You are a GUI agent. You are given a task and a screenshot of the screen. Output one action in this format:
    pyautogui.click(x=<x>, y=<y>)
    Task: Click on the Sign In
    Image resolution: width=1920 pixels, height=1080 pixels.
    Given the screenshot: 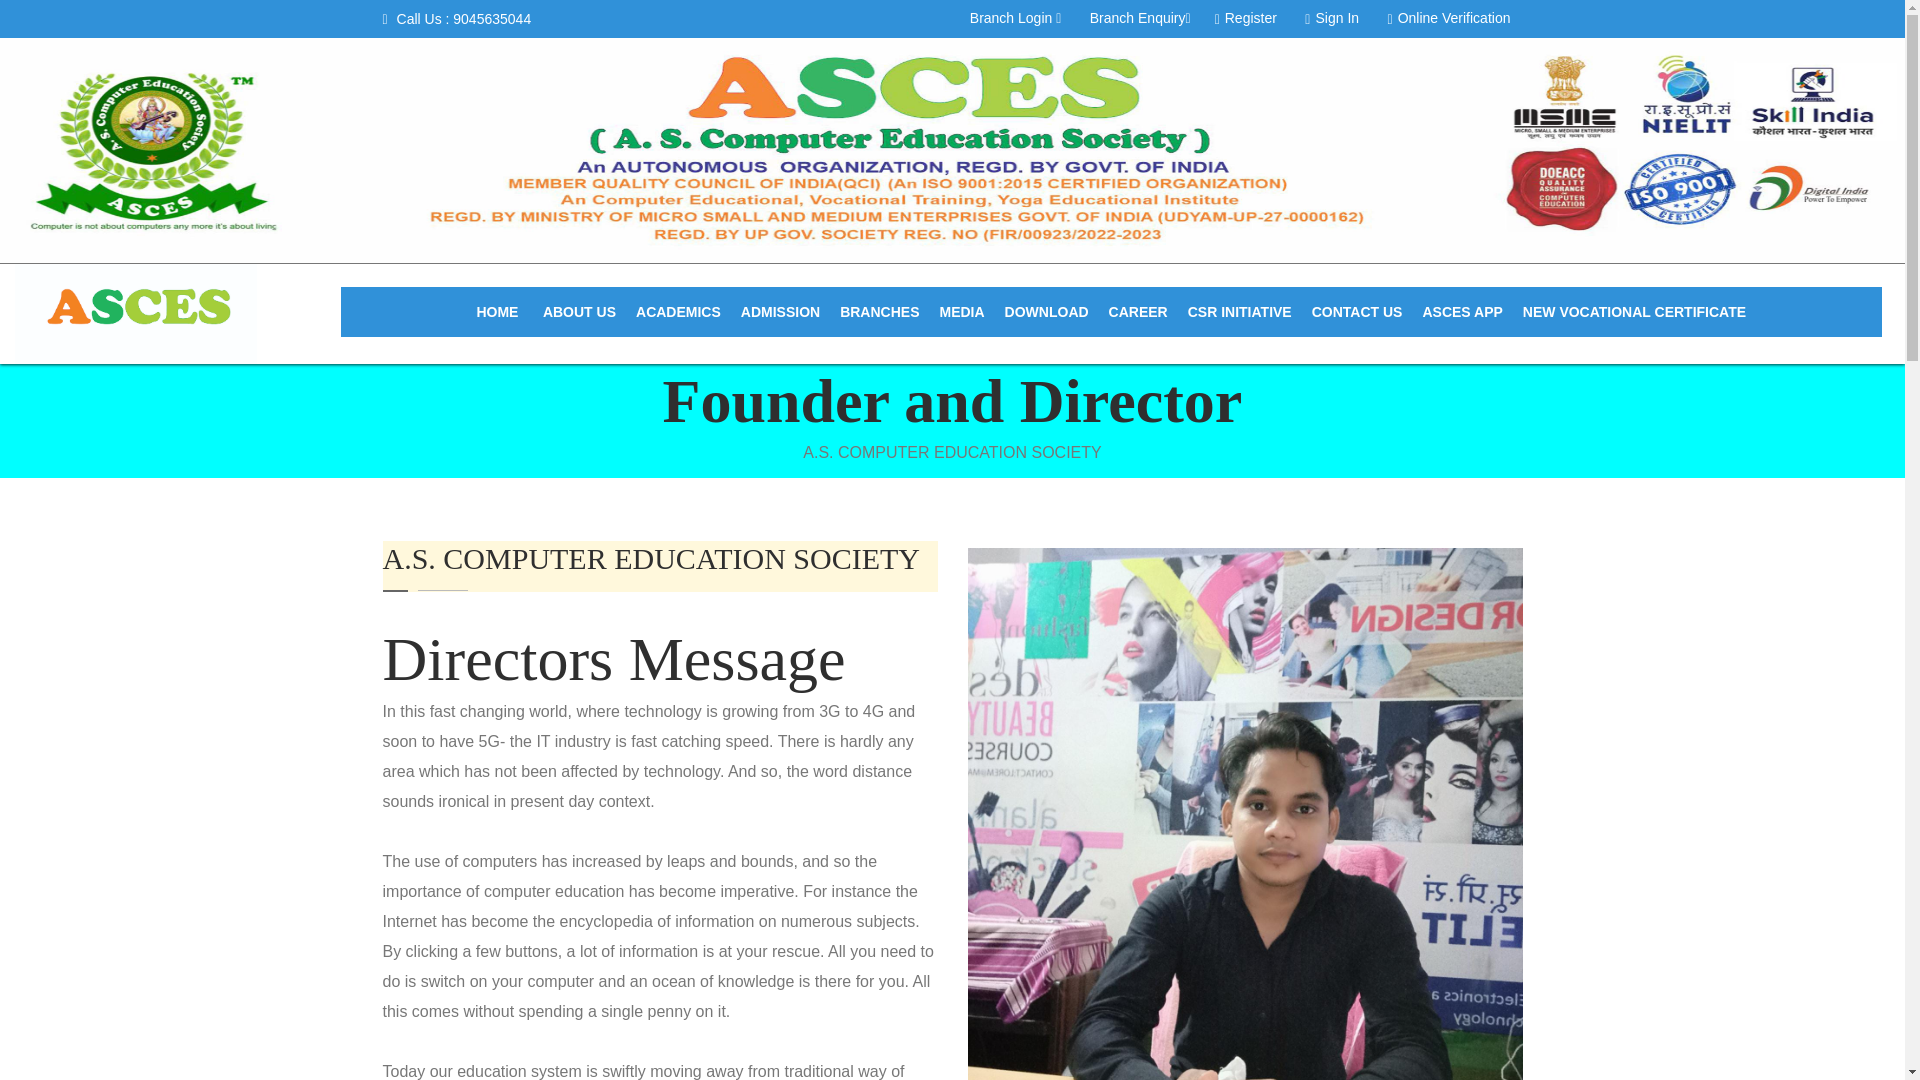 What is the action you would take?
    pyautogui.click(x=1331, y=16)
    